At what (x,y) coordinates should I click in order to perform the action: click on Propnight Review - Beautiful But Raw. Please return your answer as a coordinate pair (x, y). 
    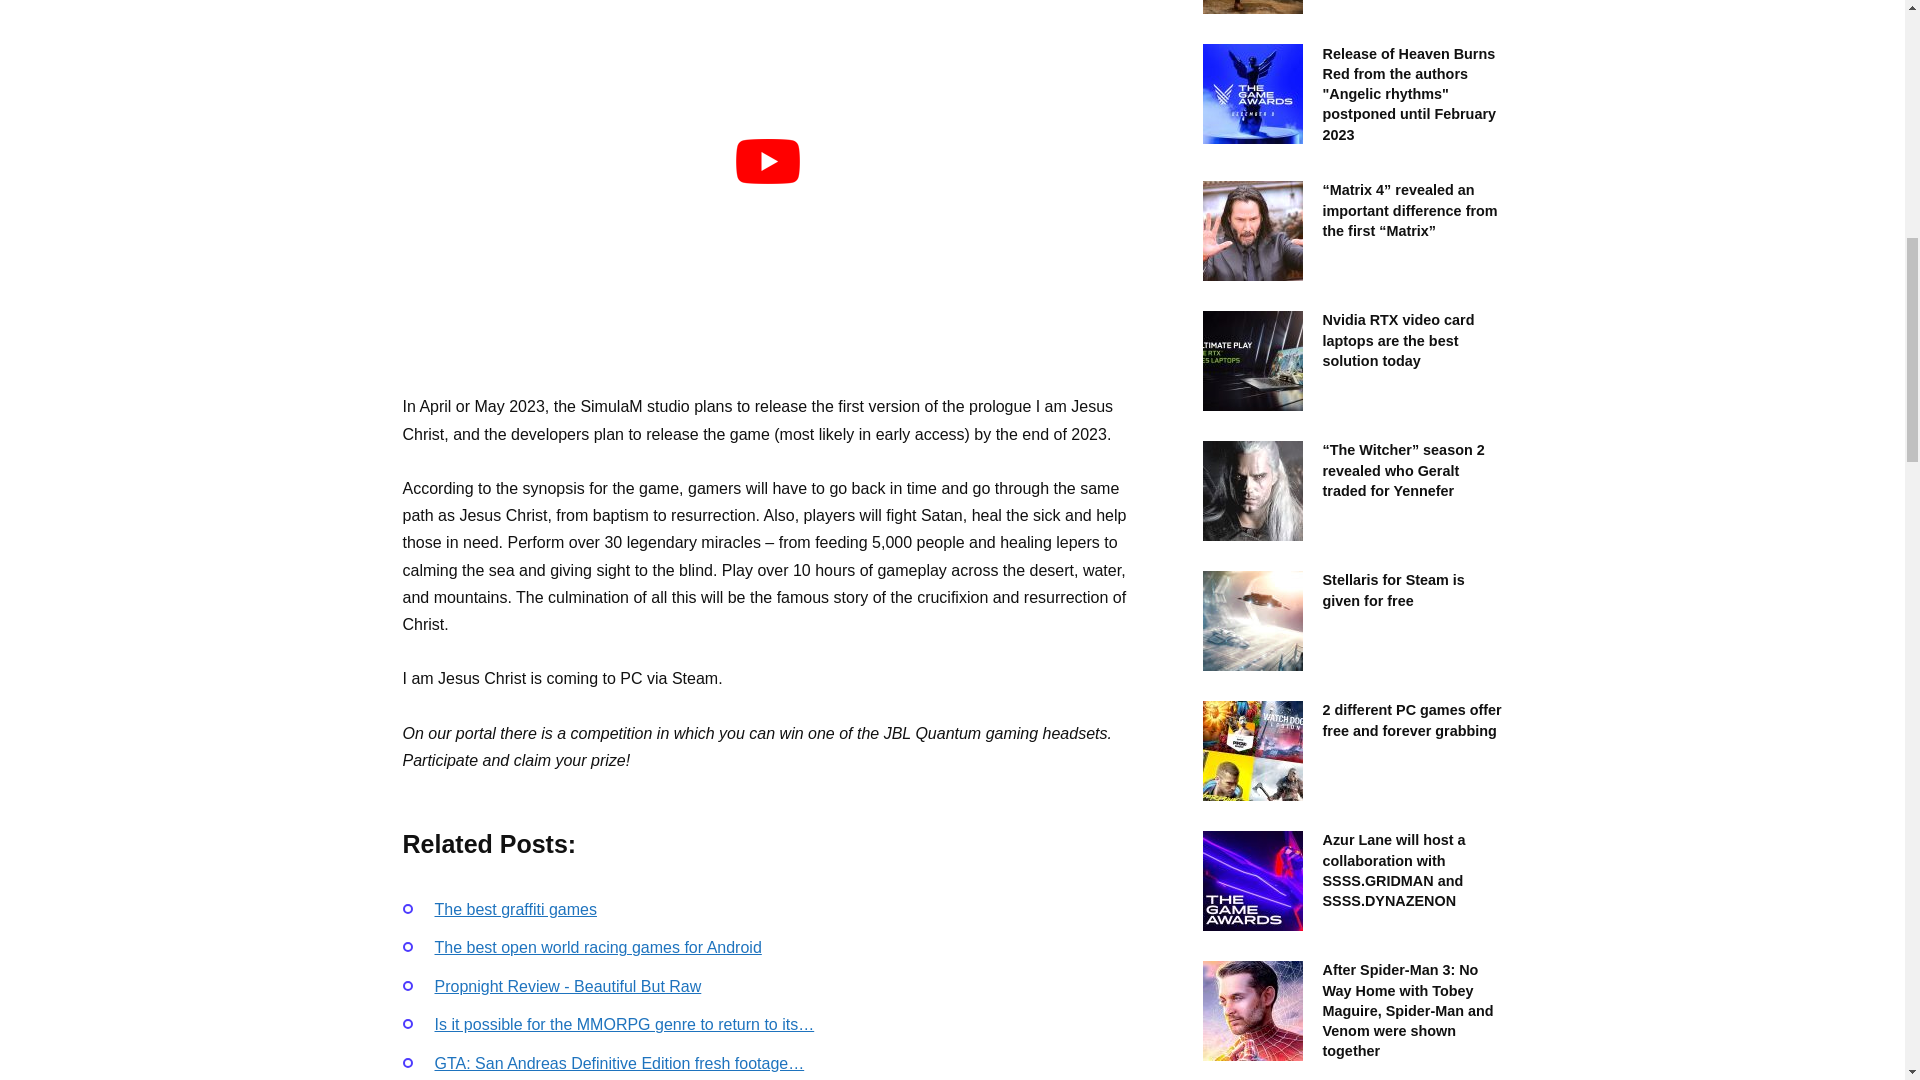
    Looking at the image, I should click on (566, 986).